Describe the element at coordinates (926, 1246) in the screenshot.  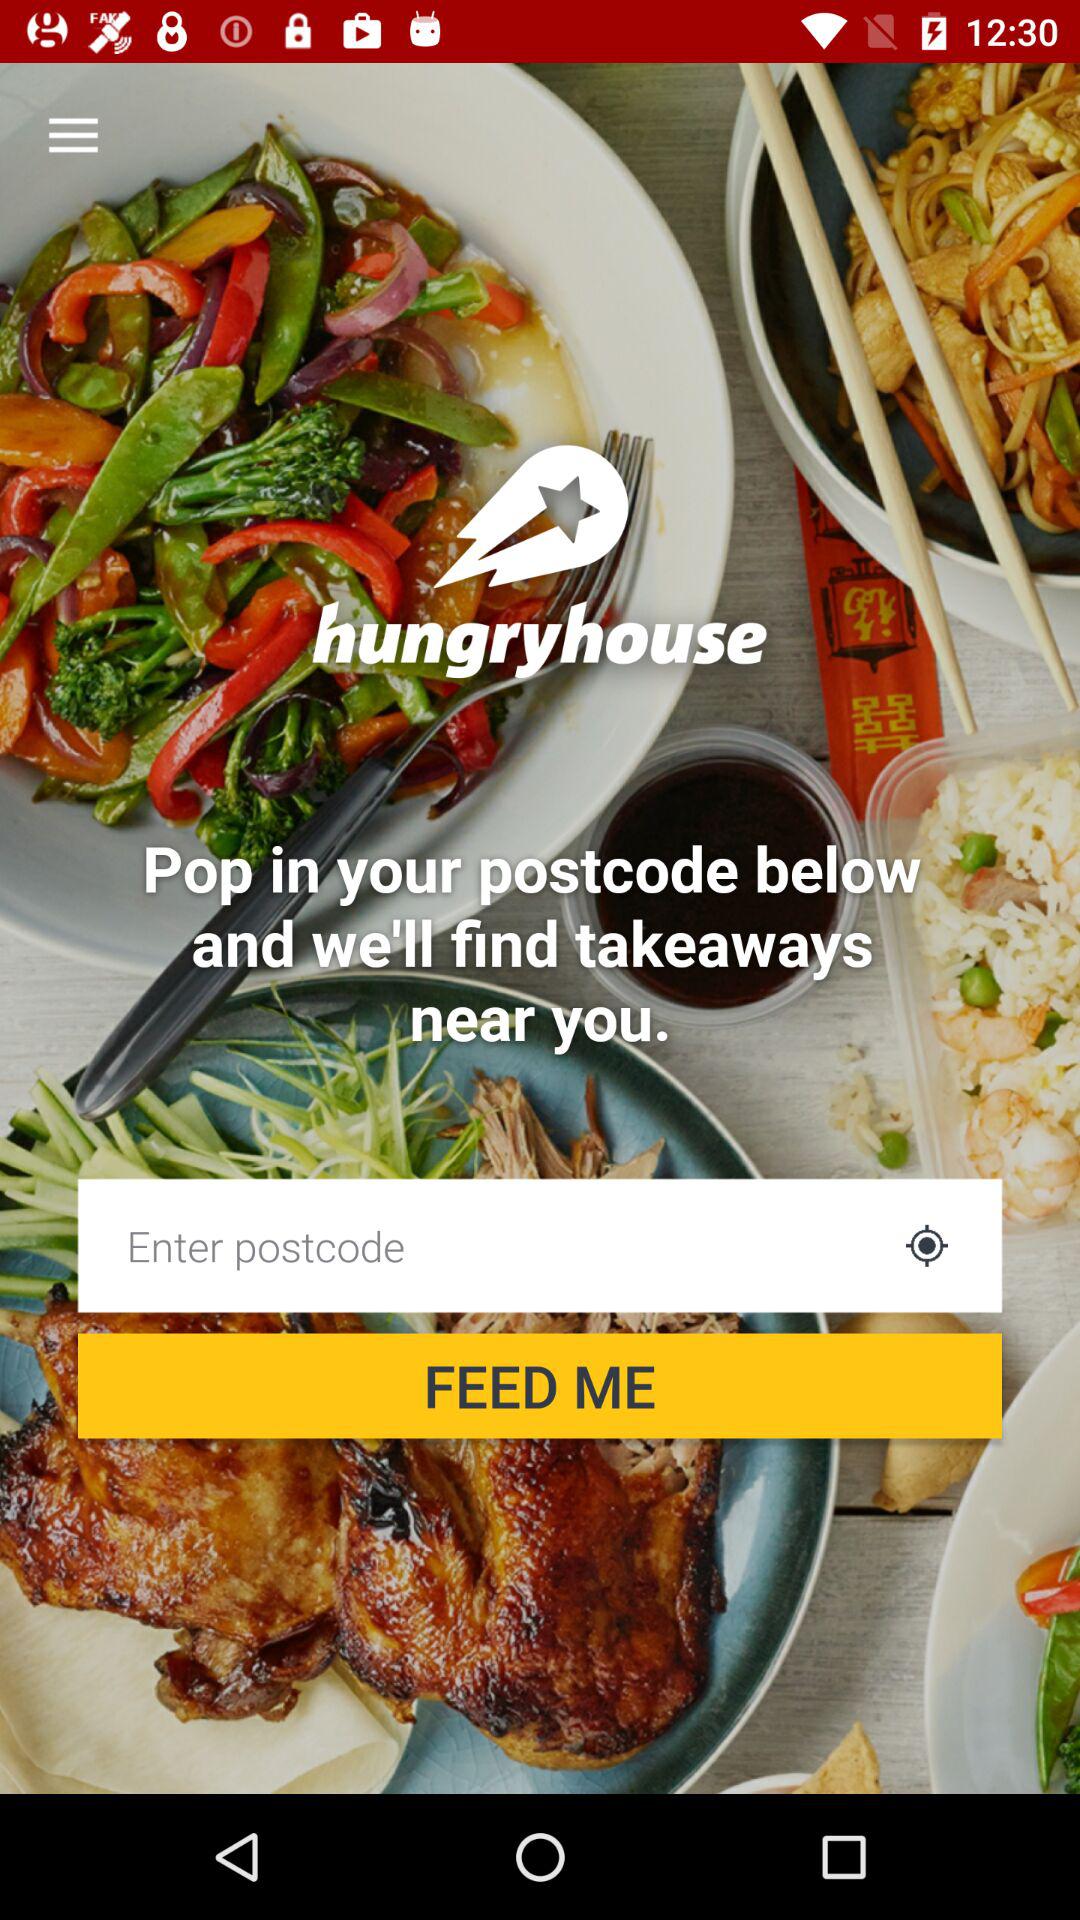
I see `use location` at that location.